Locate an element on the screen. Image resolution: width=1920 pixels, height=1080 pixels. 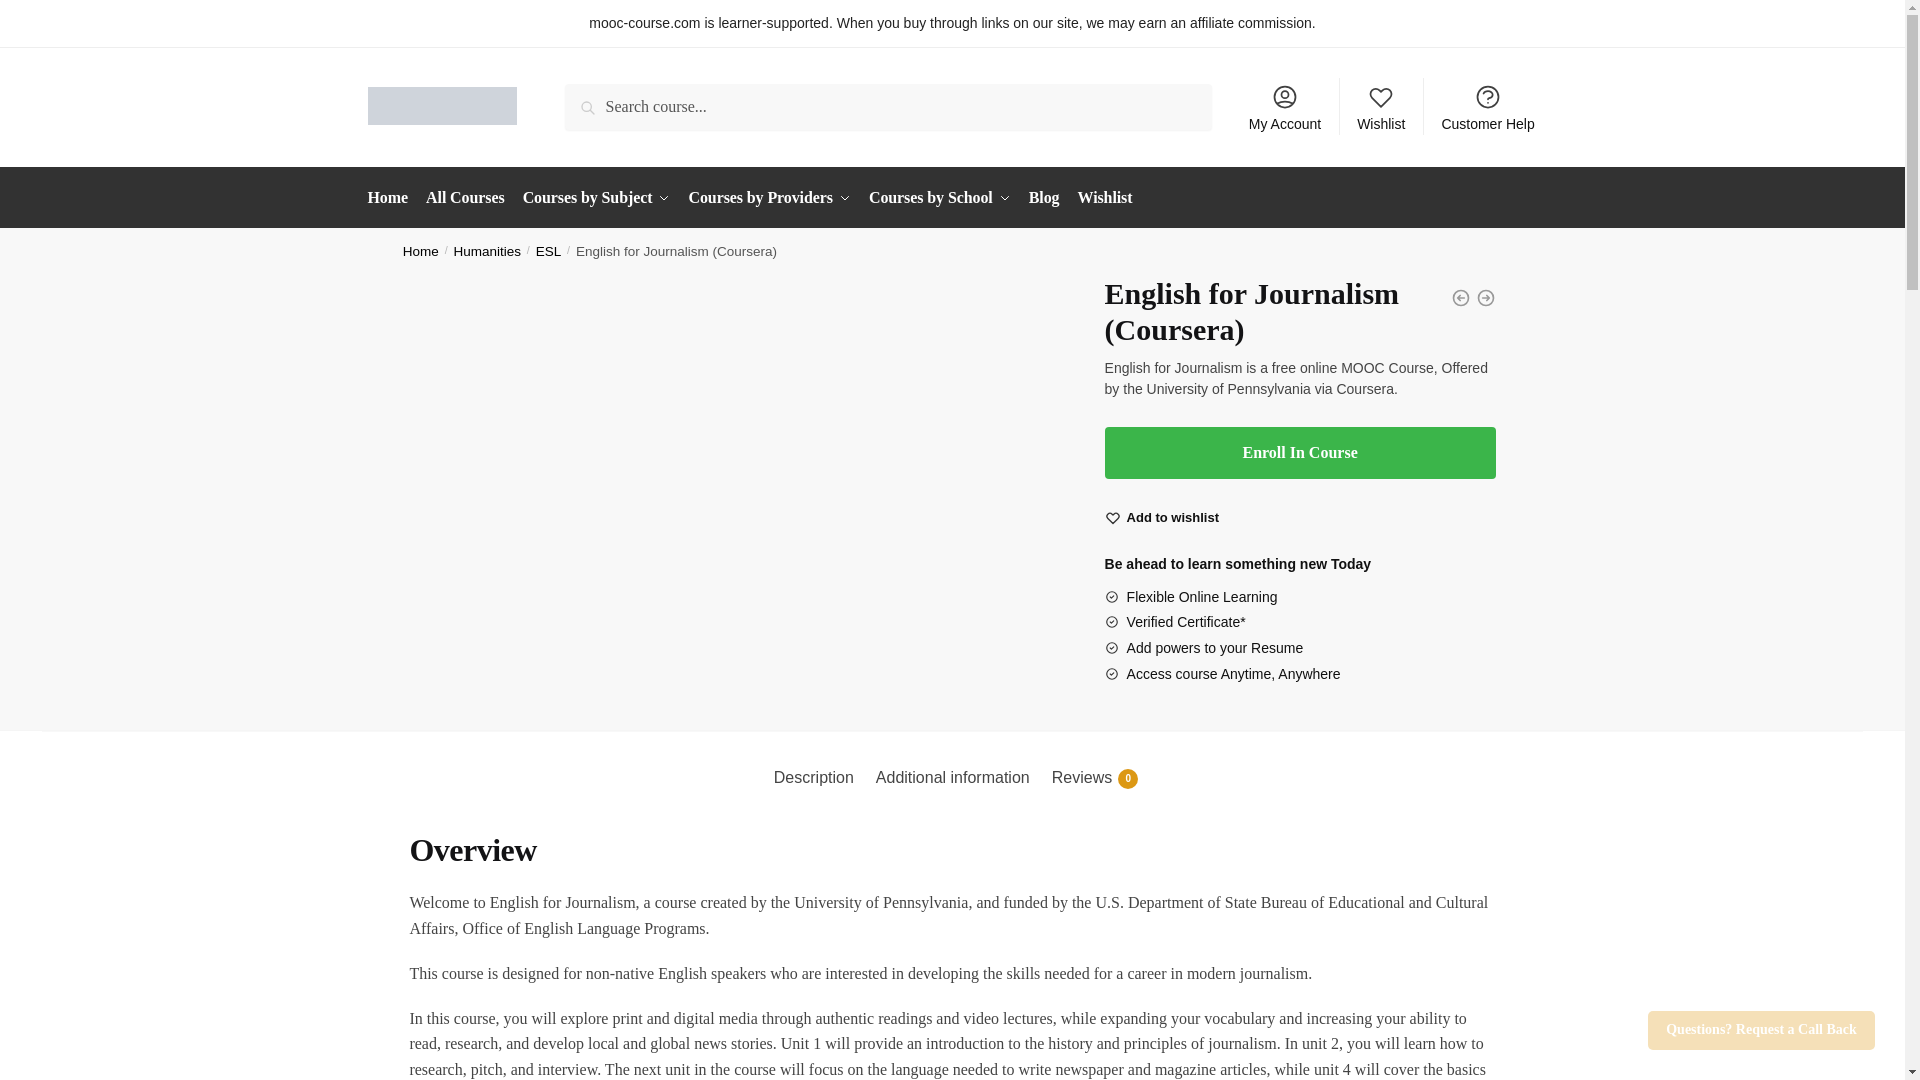
Search is located at coordinates (592, 98).